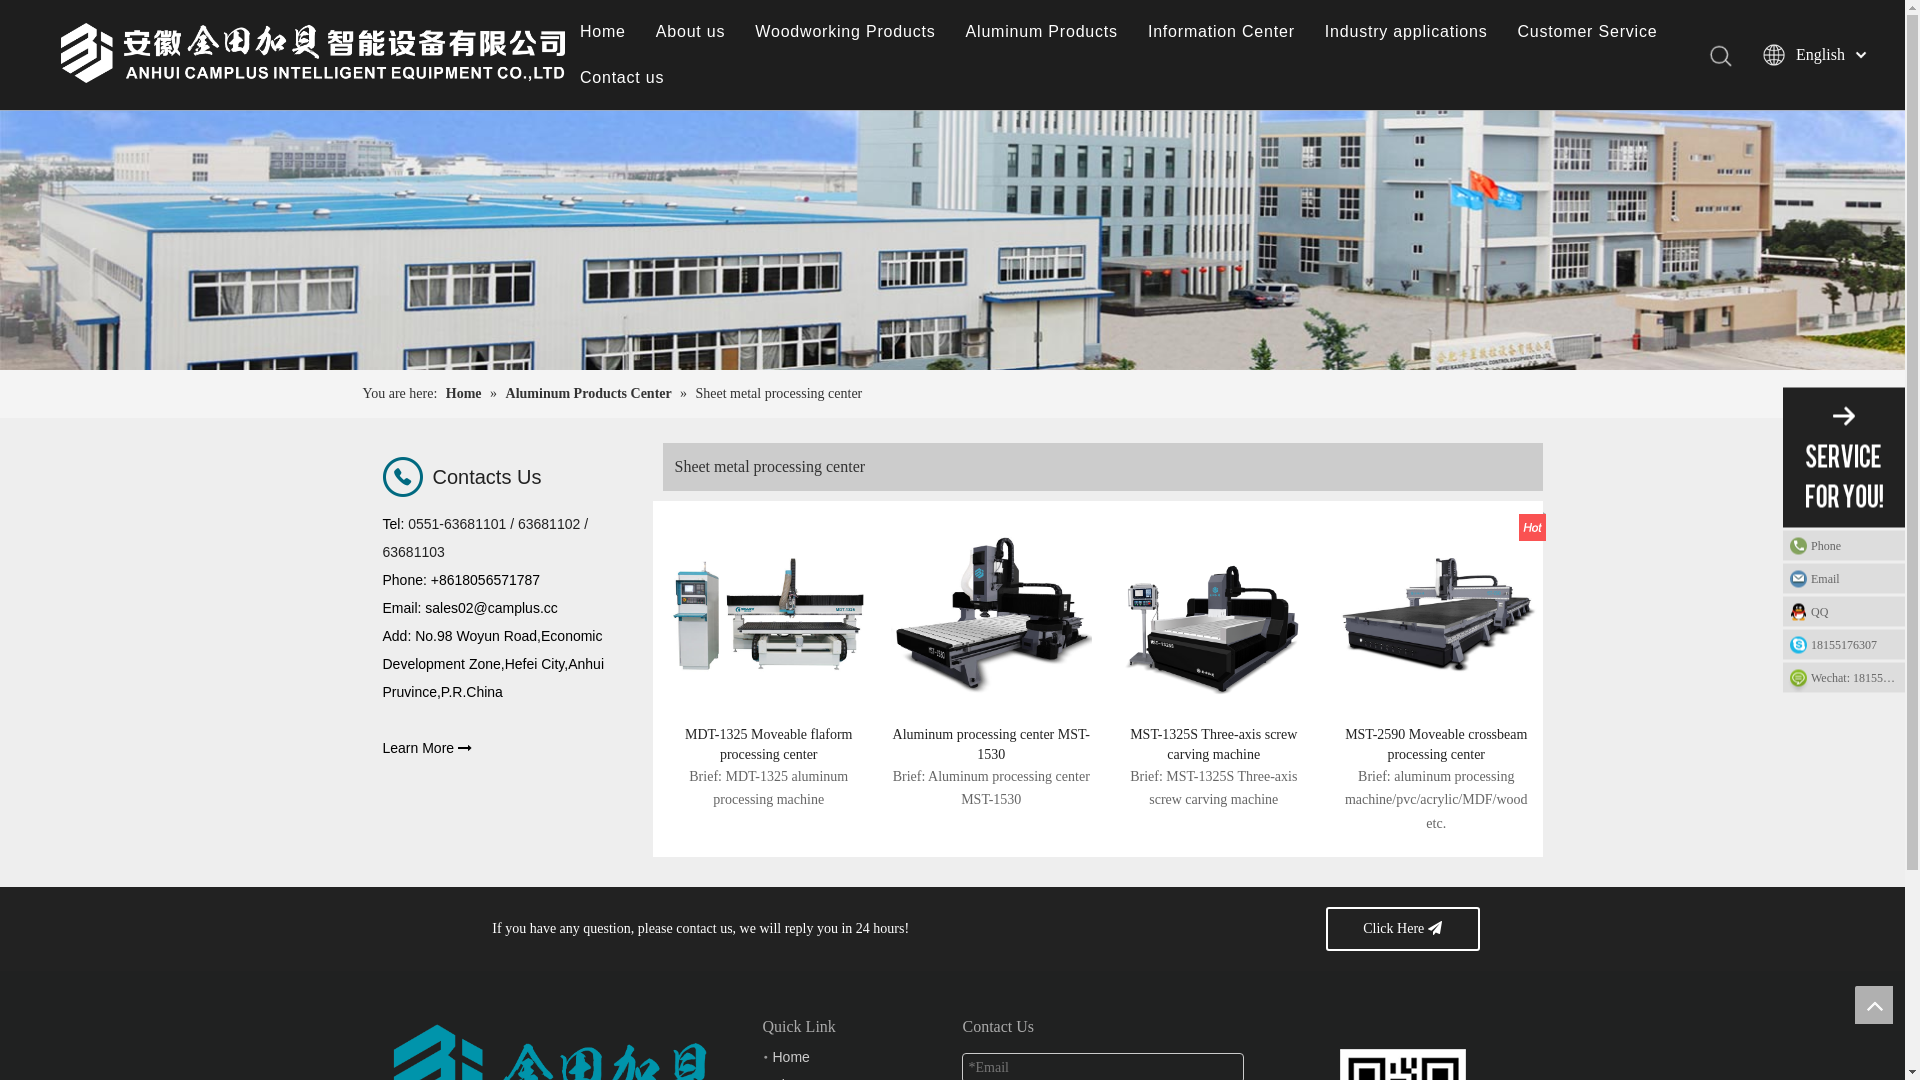  Describe the element at coordinates (1436, 745) in the screenshot. I see `MST-2590 Moveable crossbeam processing center` at that location.